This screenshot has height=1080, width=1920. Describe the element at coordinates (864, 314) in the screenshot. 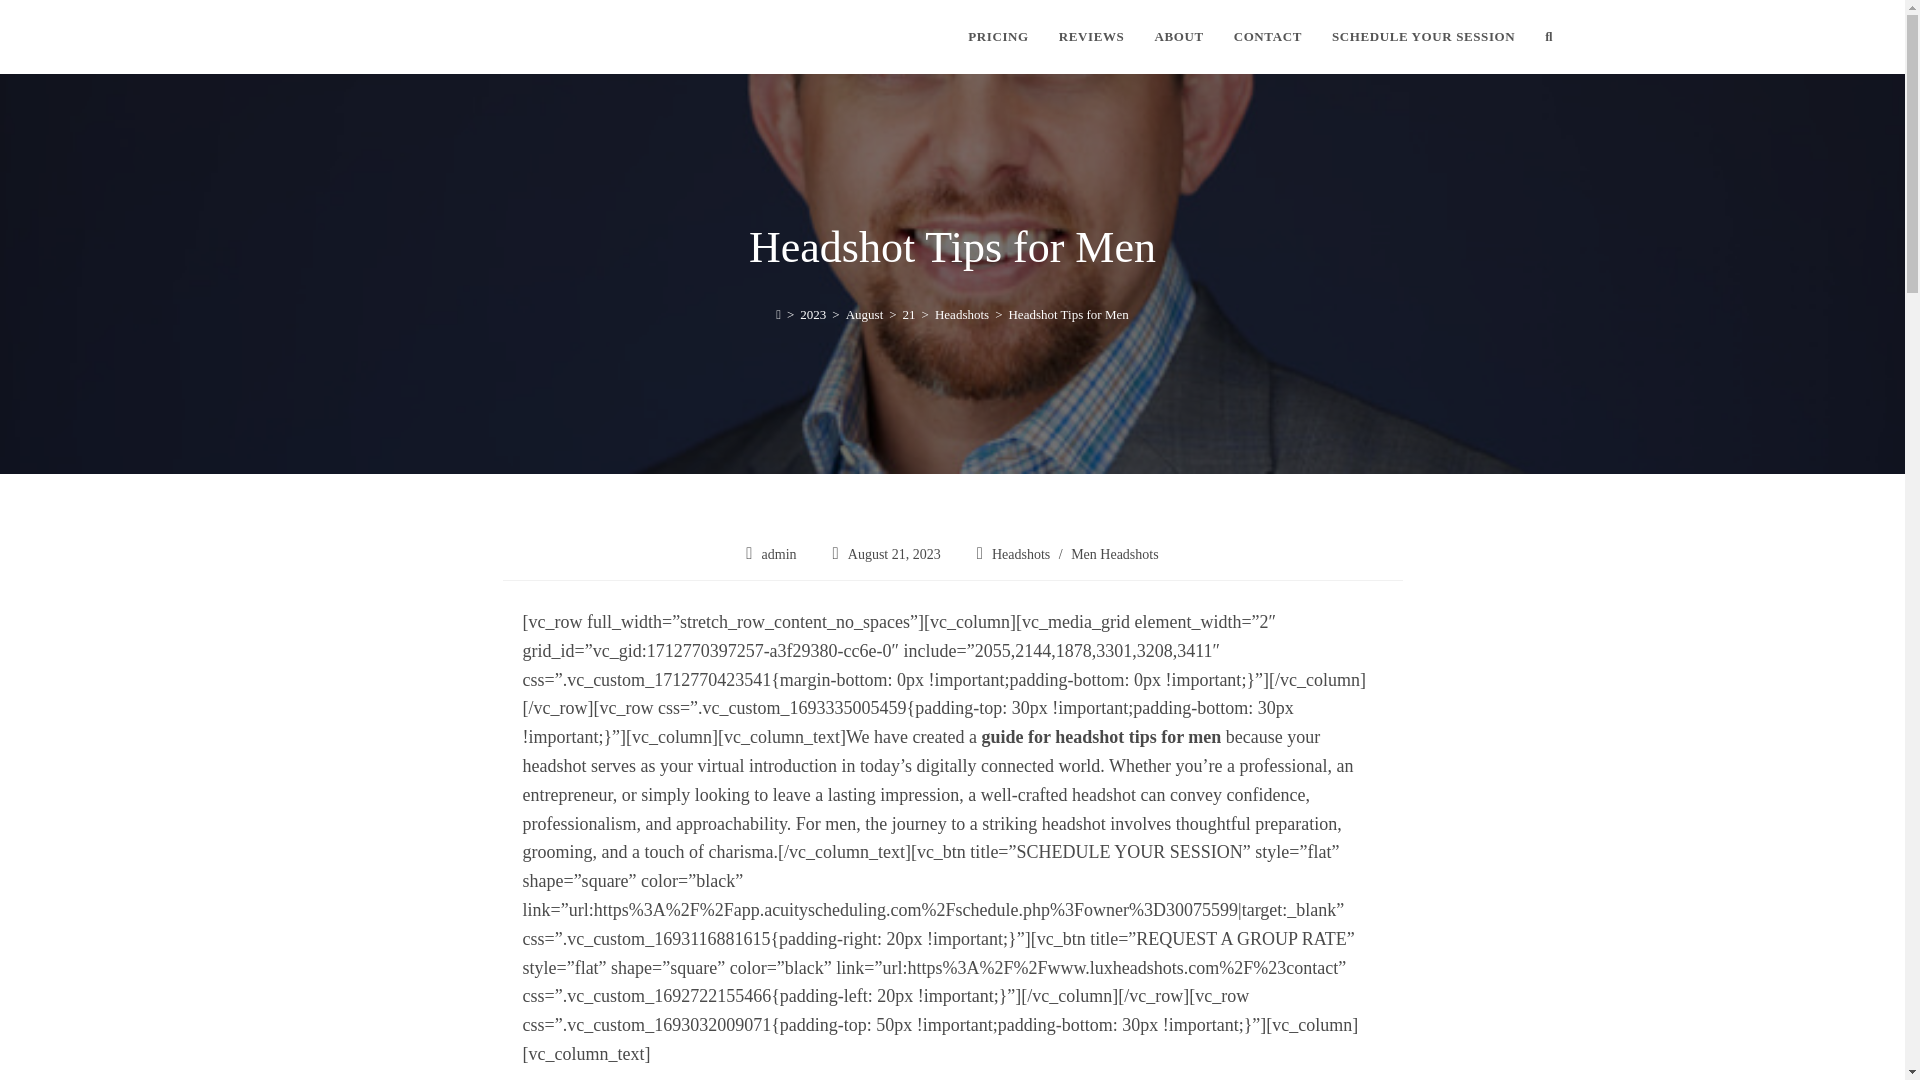

I see `August` at that location.